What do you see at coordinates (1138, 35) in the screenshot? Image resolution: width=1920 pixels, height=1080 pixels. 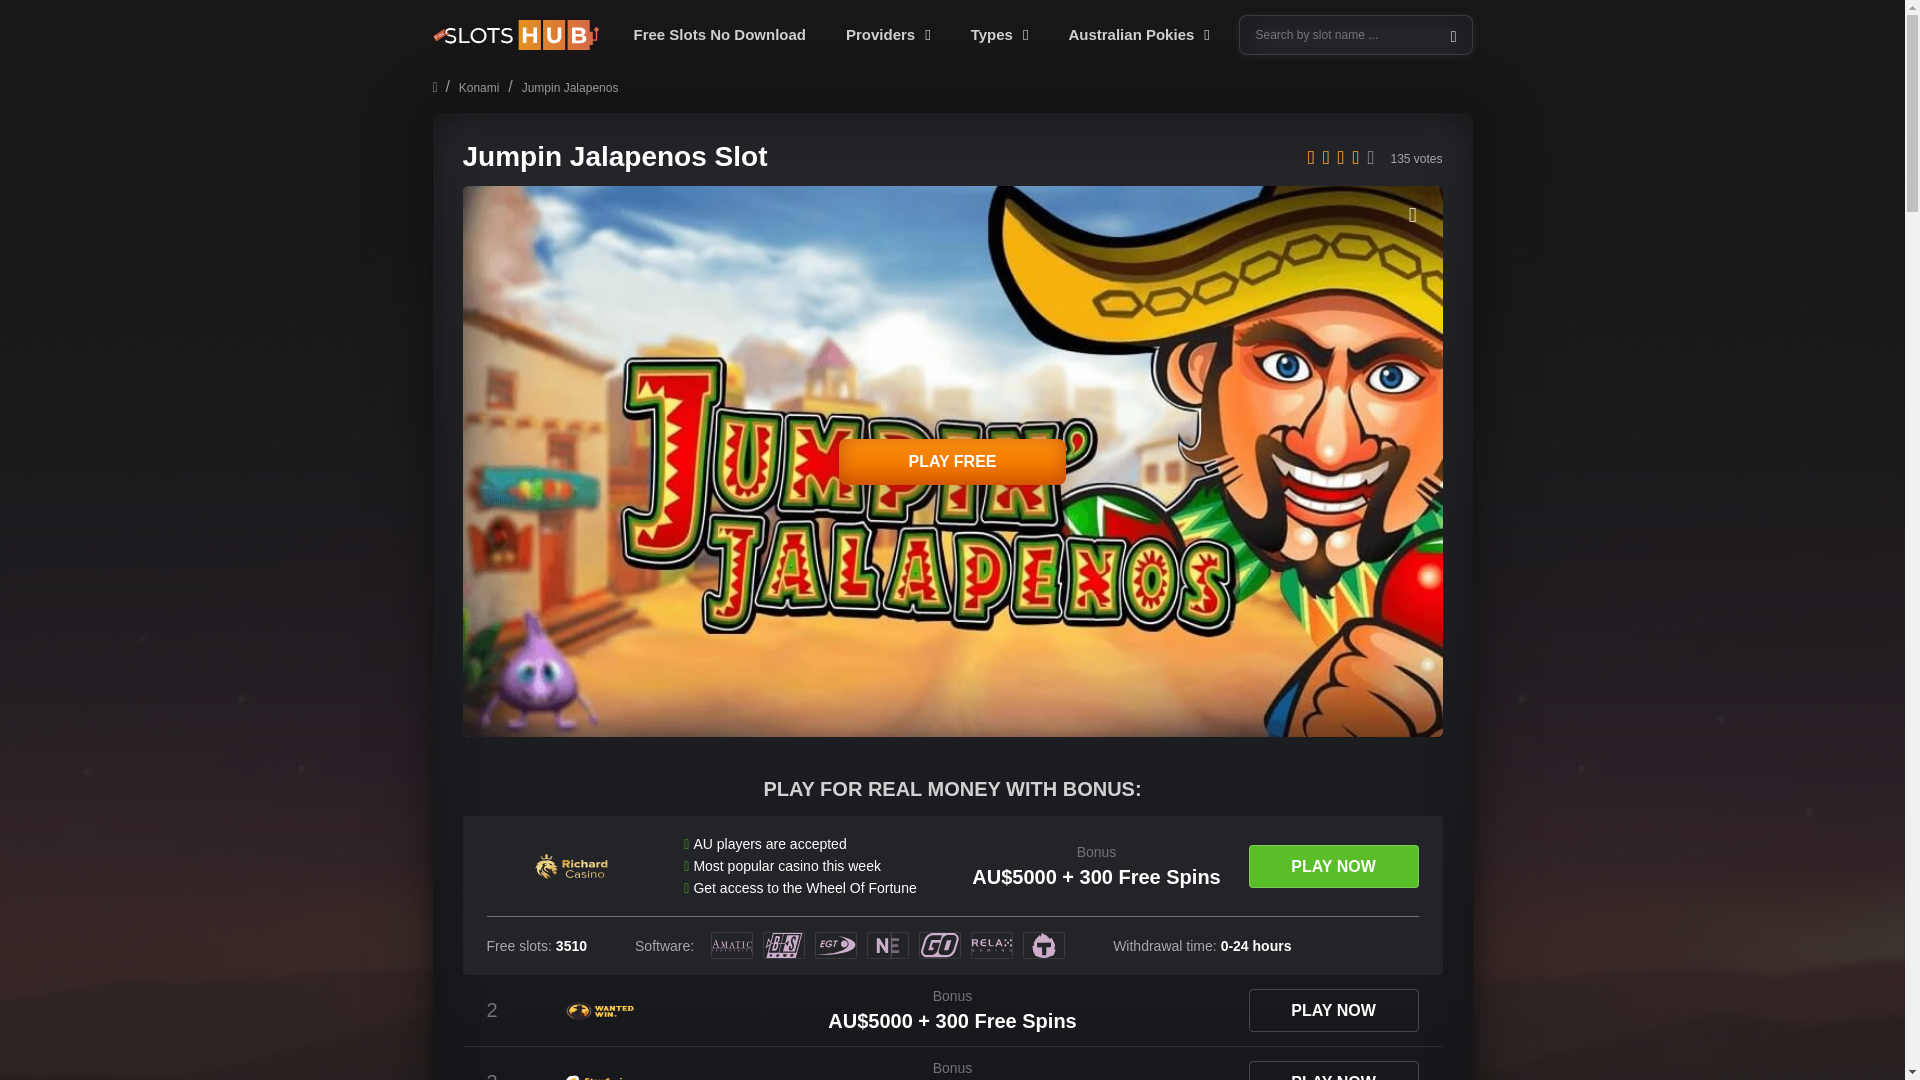 I see `Australian Pokies` at bounding box center [1138, 35].